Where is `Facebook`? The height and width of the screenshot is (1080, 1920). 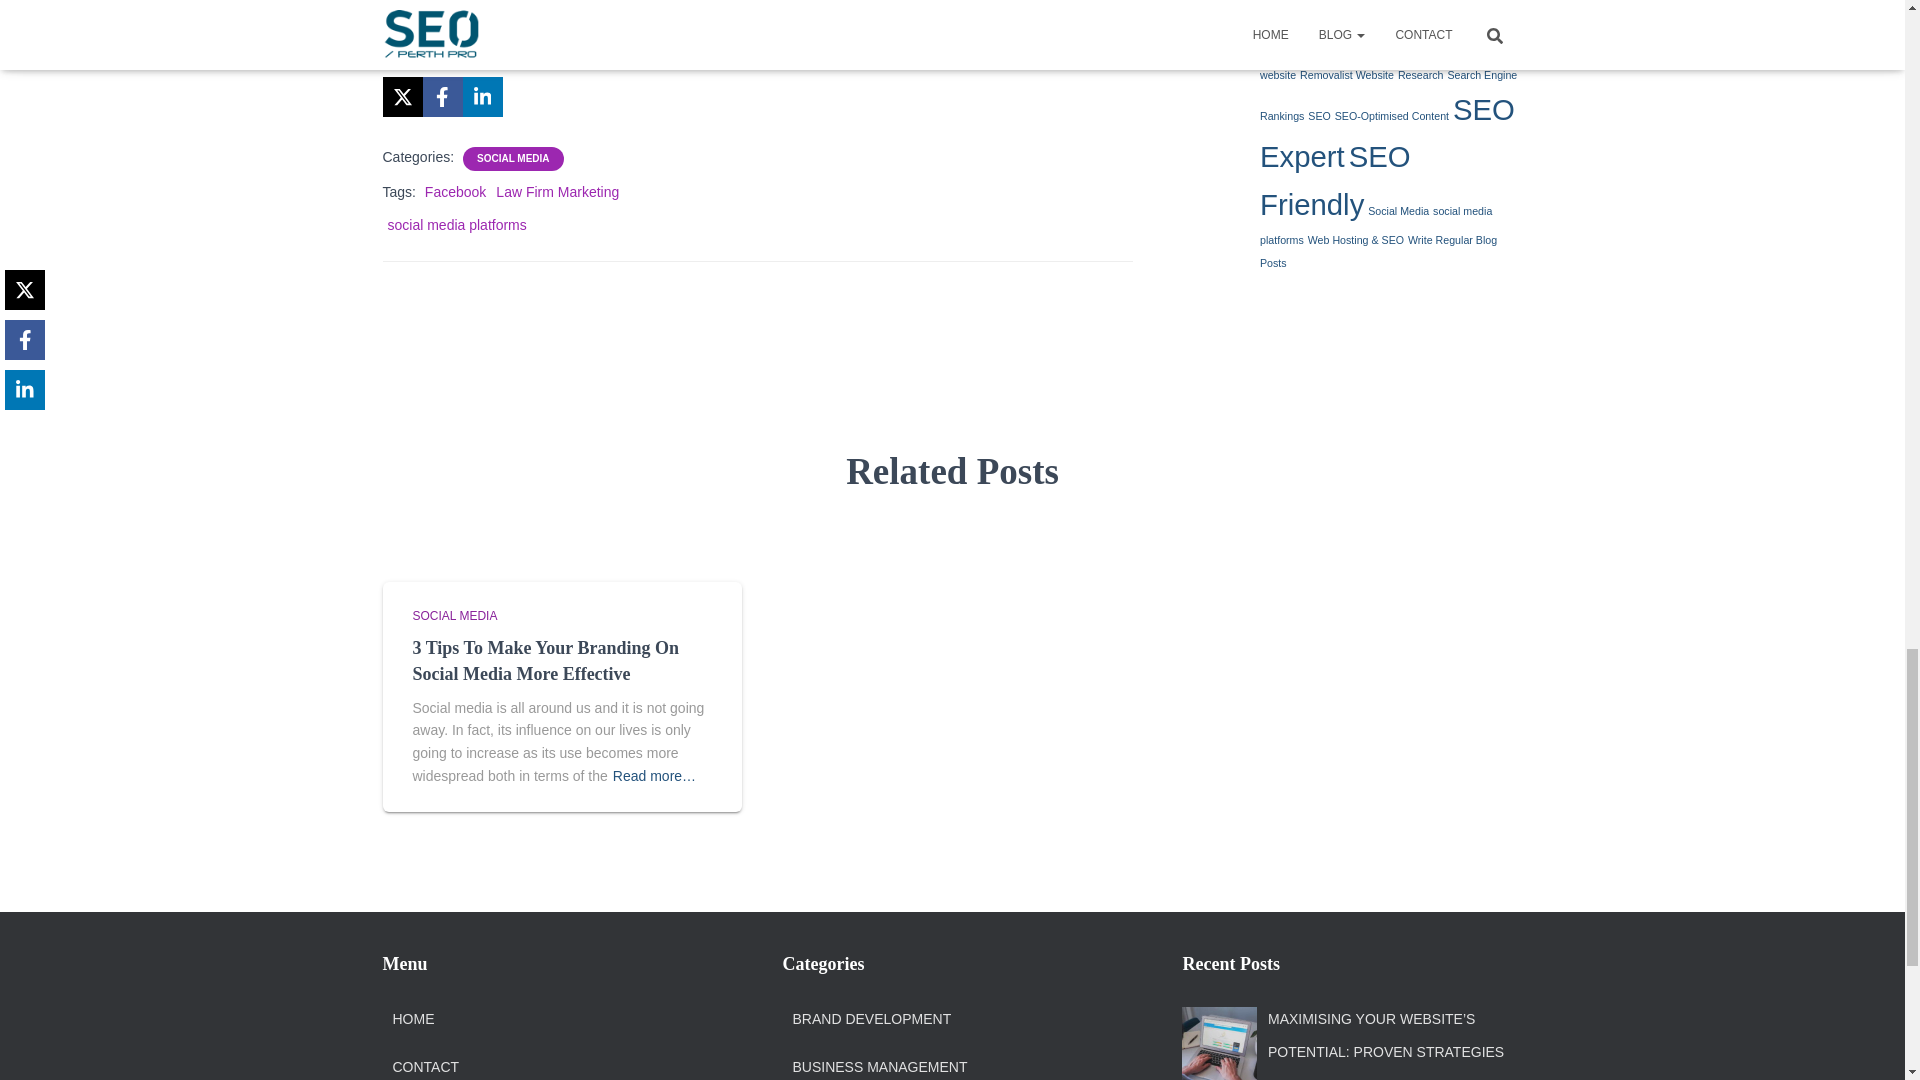 Facebook is located at coordinates (454, 191).